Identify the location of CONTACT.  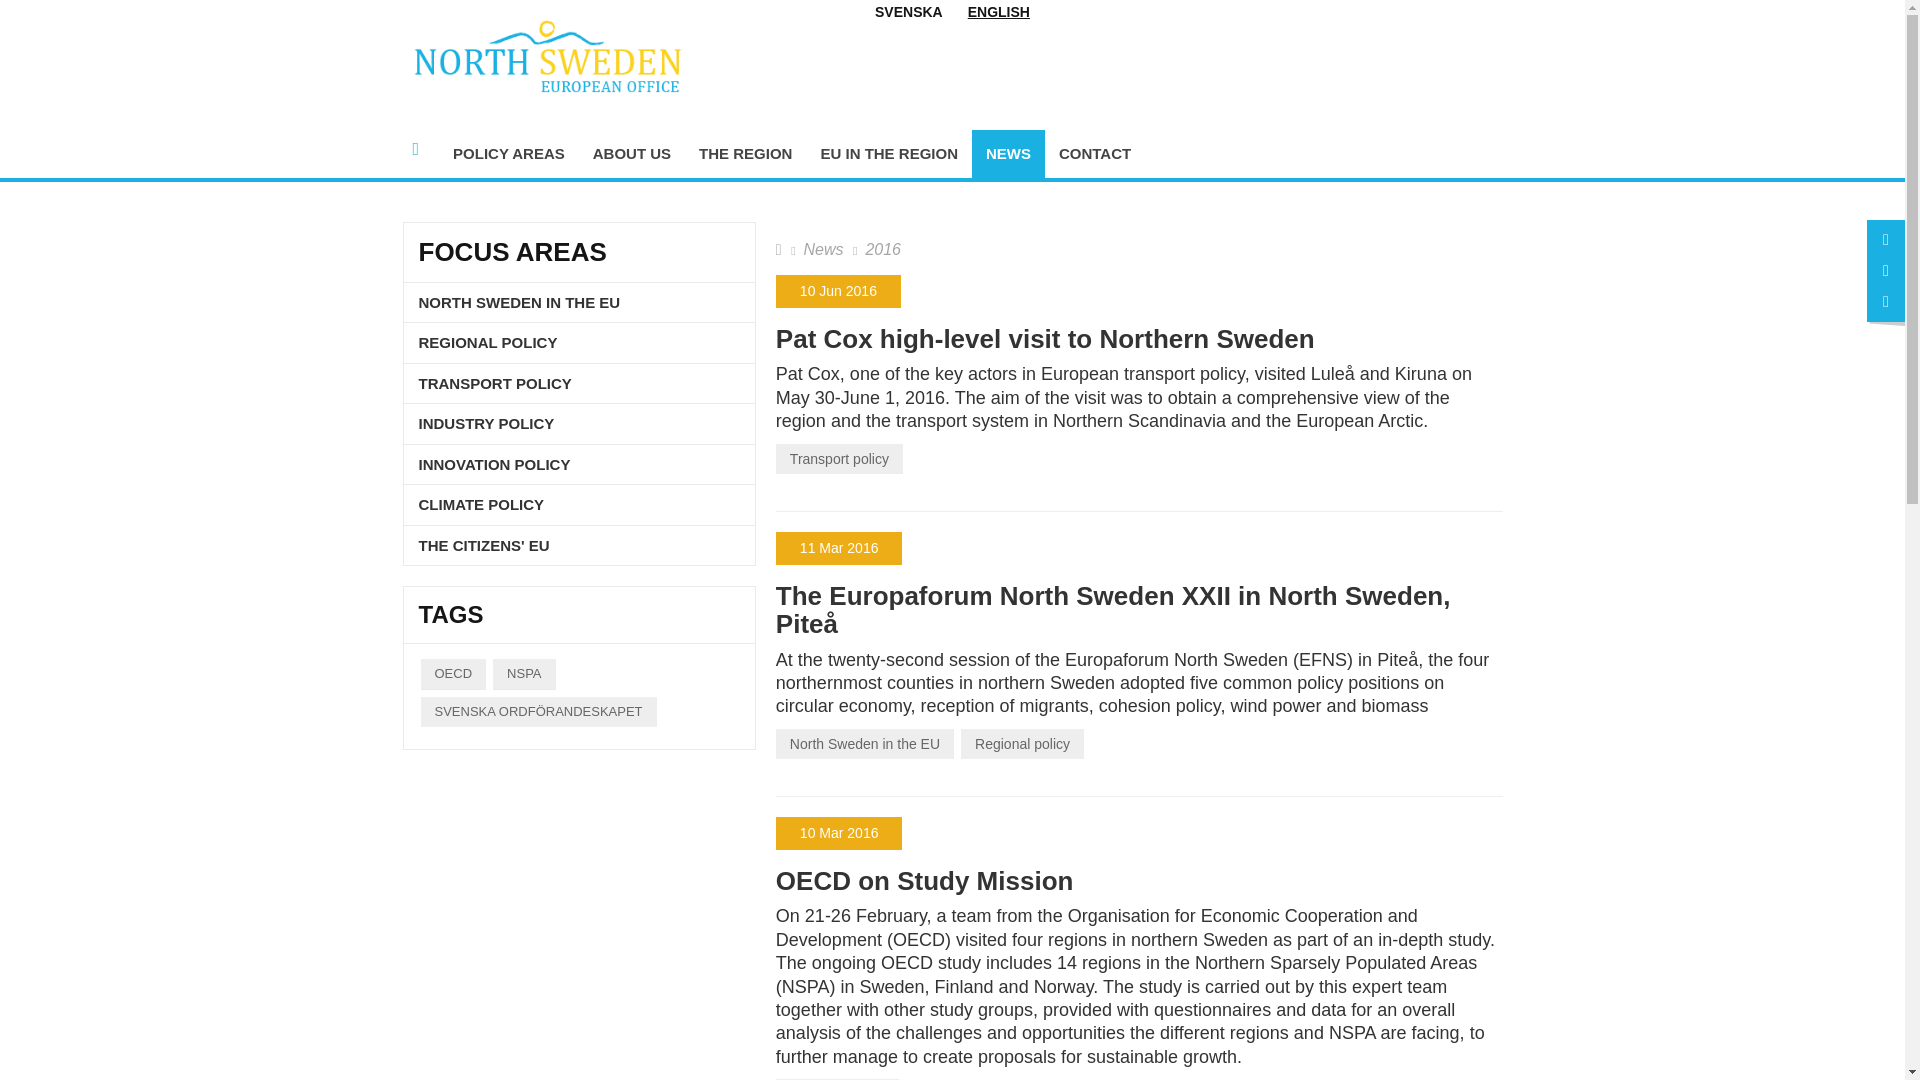
(1094, 154).